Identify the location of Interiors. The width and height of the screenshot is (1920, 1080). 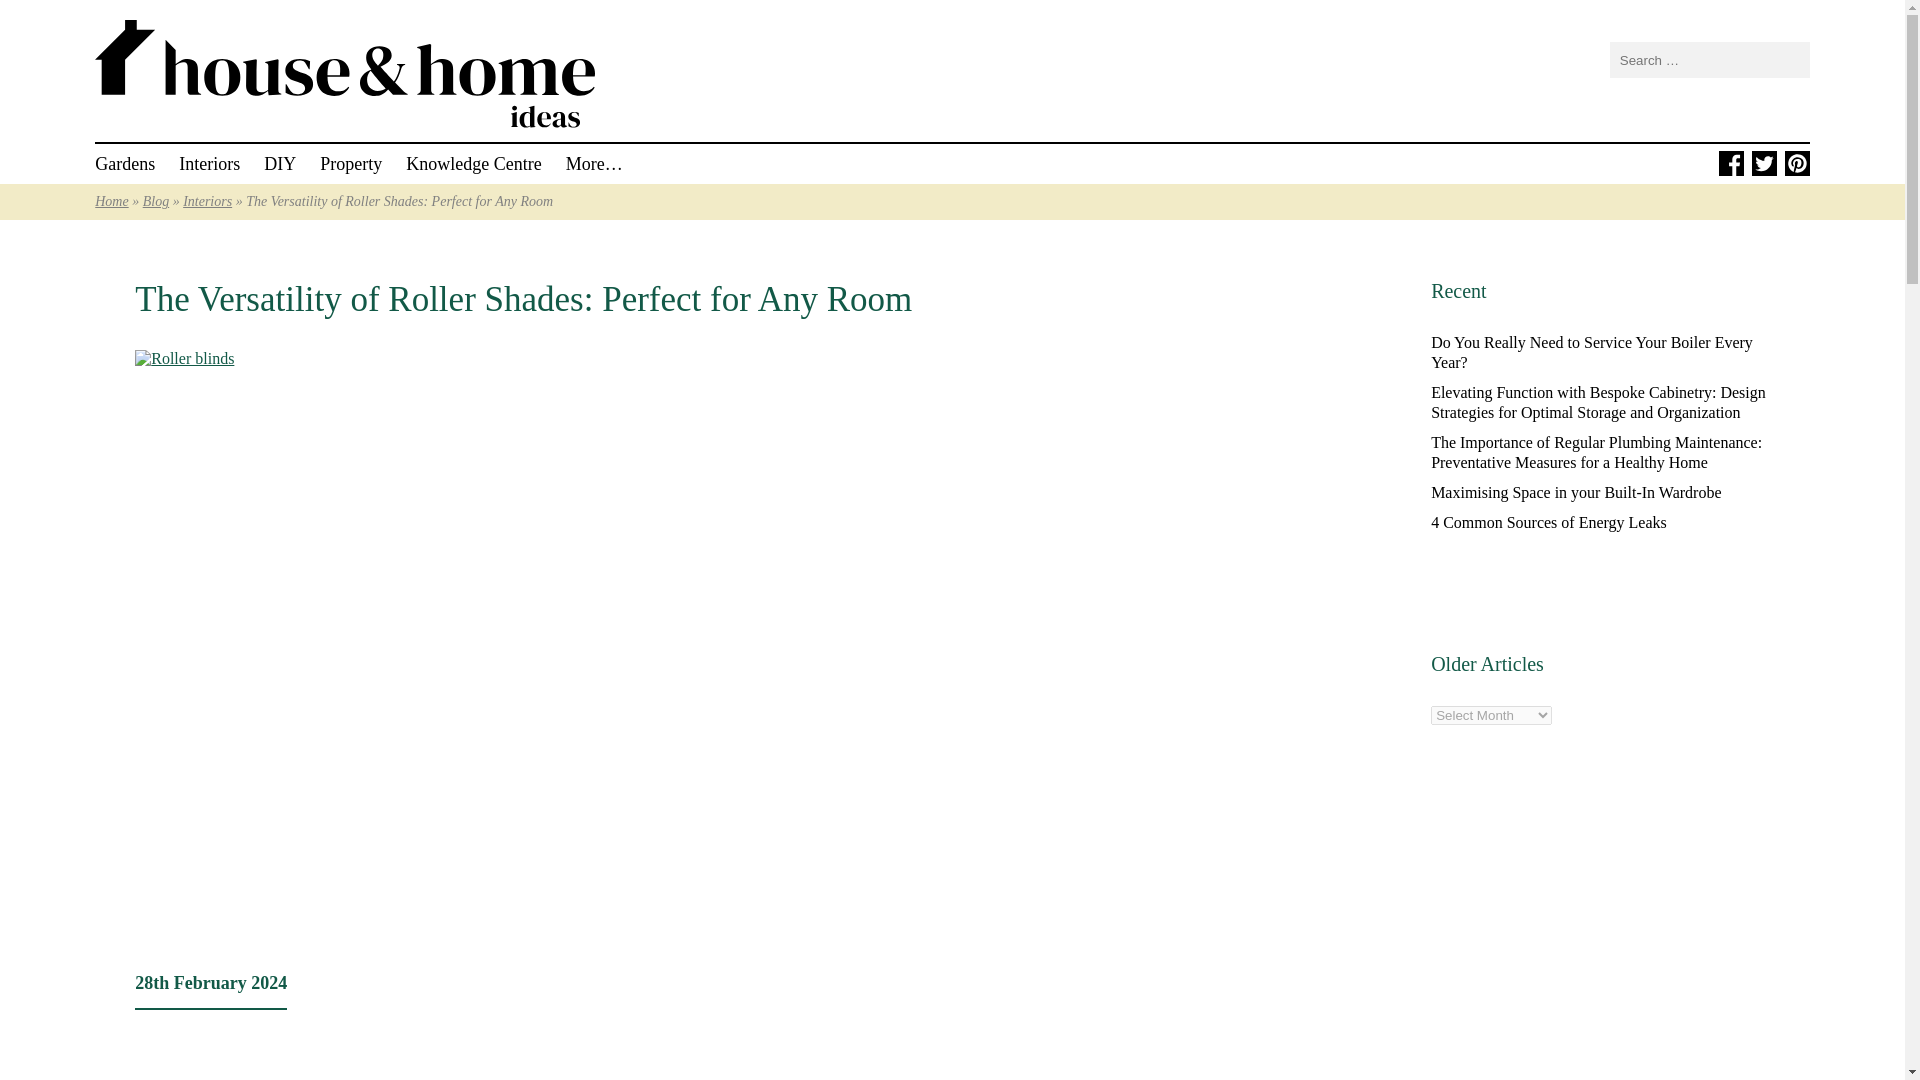
(209, 164).